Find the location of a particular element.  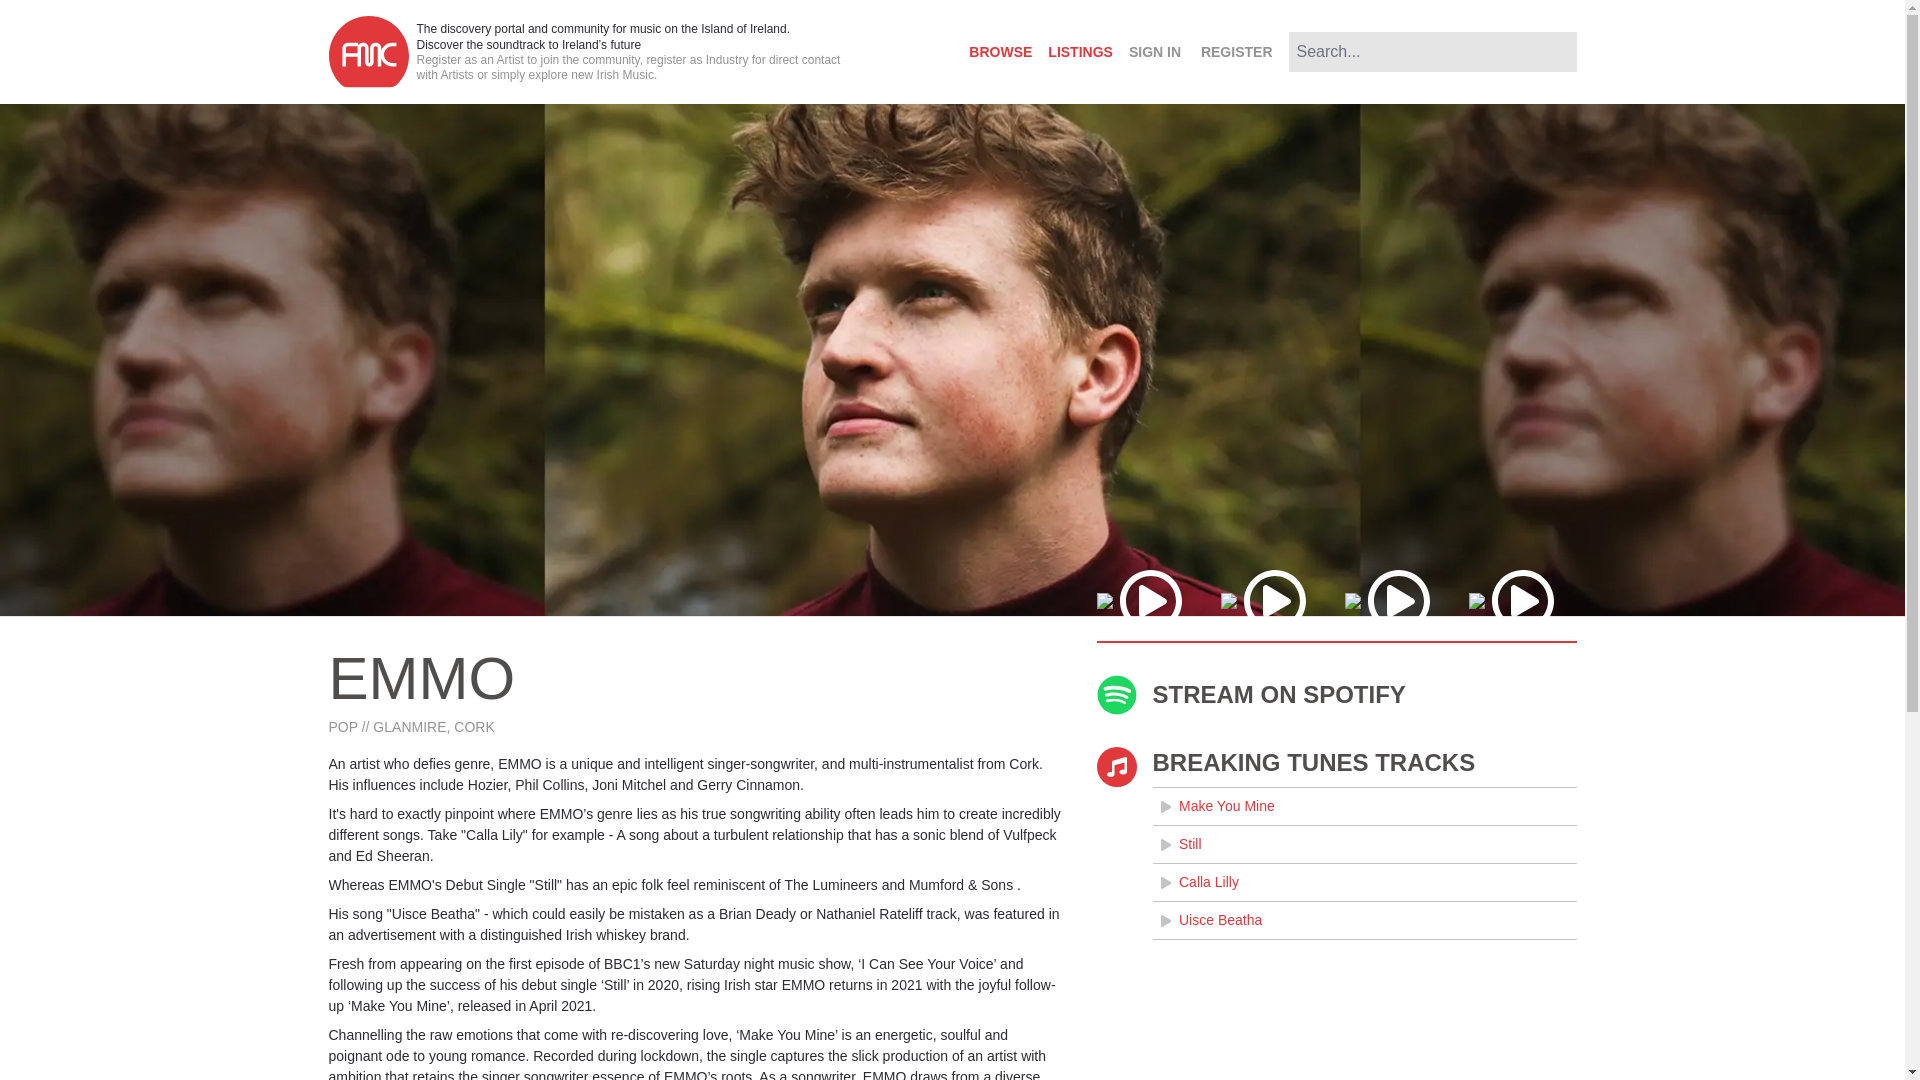

Calla Lilly is located at coordinates (1364, 882).